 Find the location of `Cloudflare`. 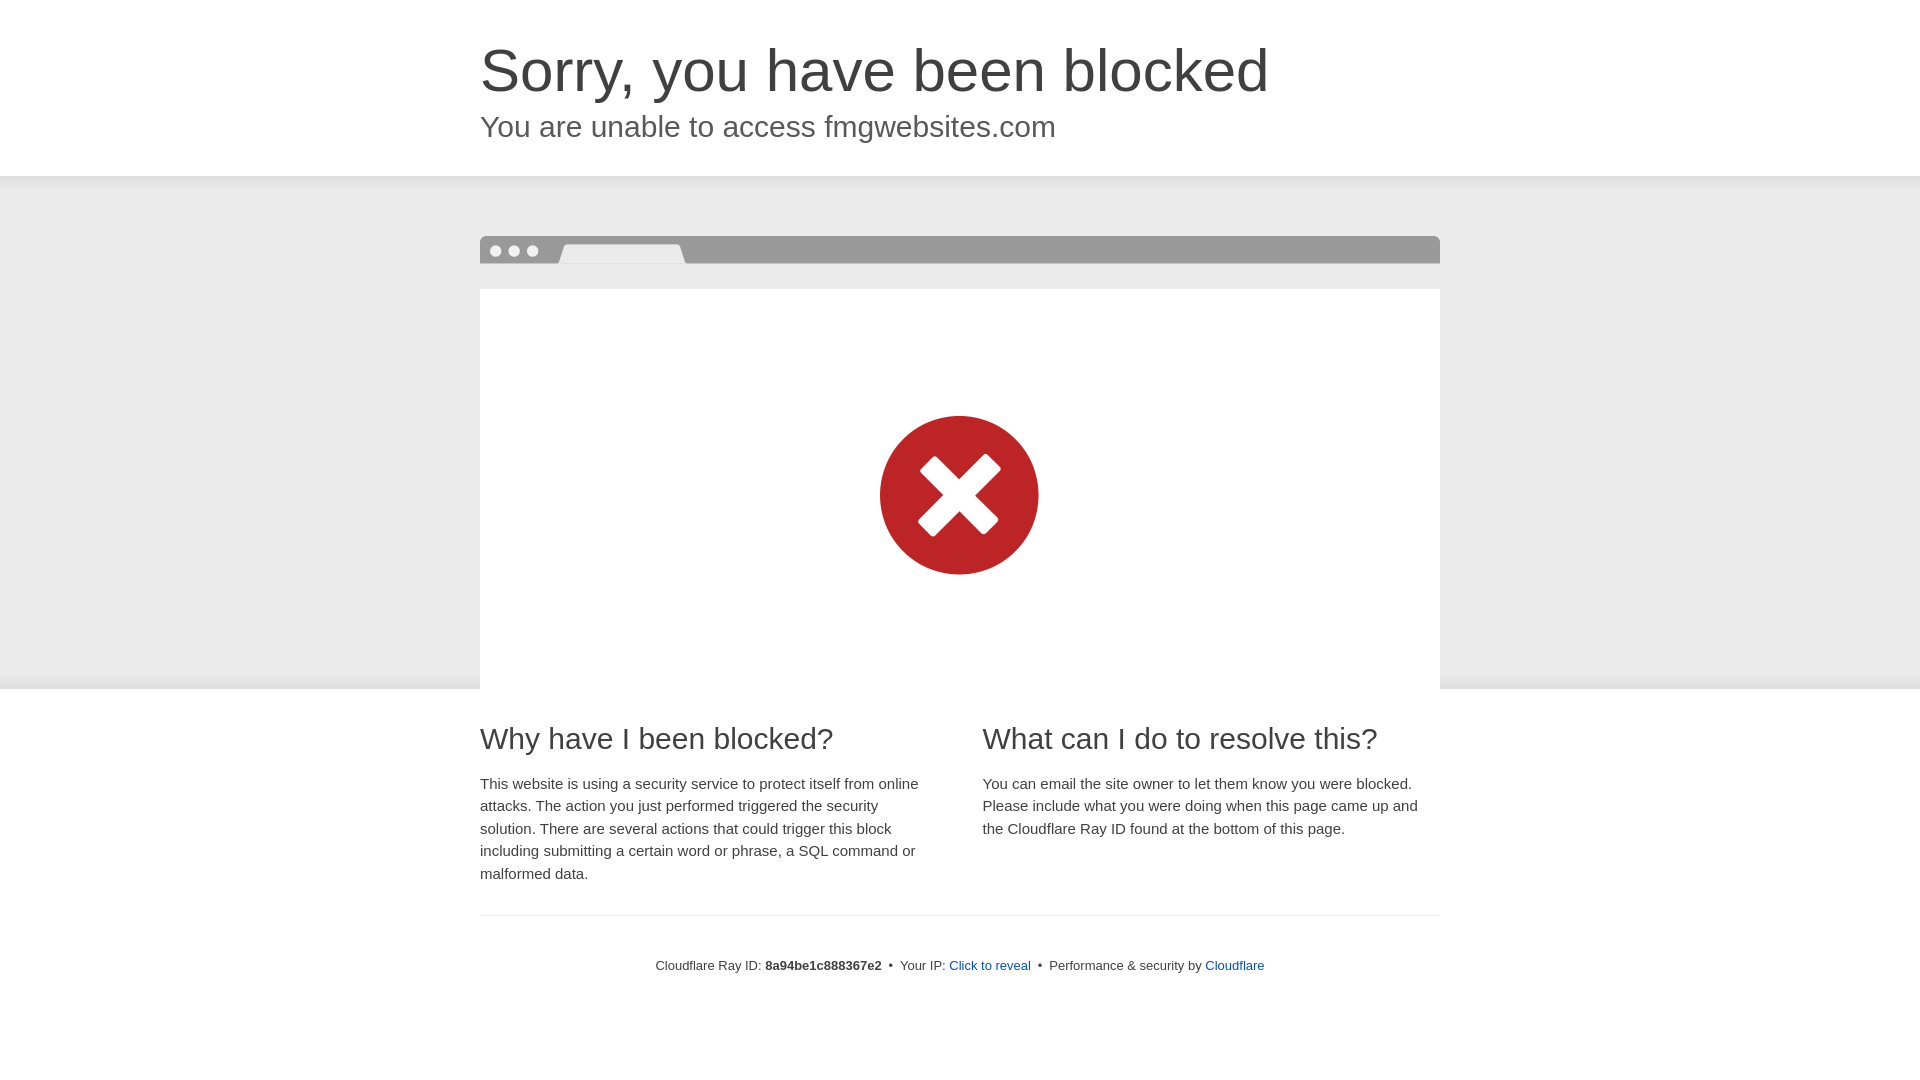

Cloudflare is located at coordinates (1234, 965).